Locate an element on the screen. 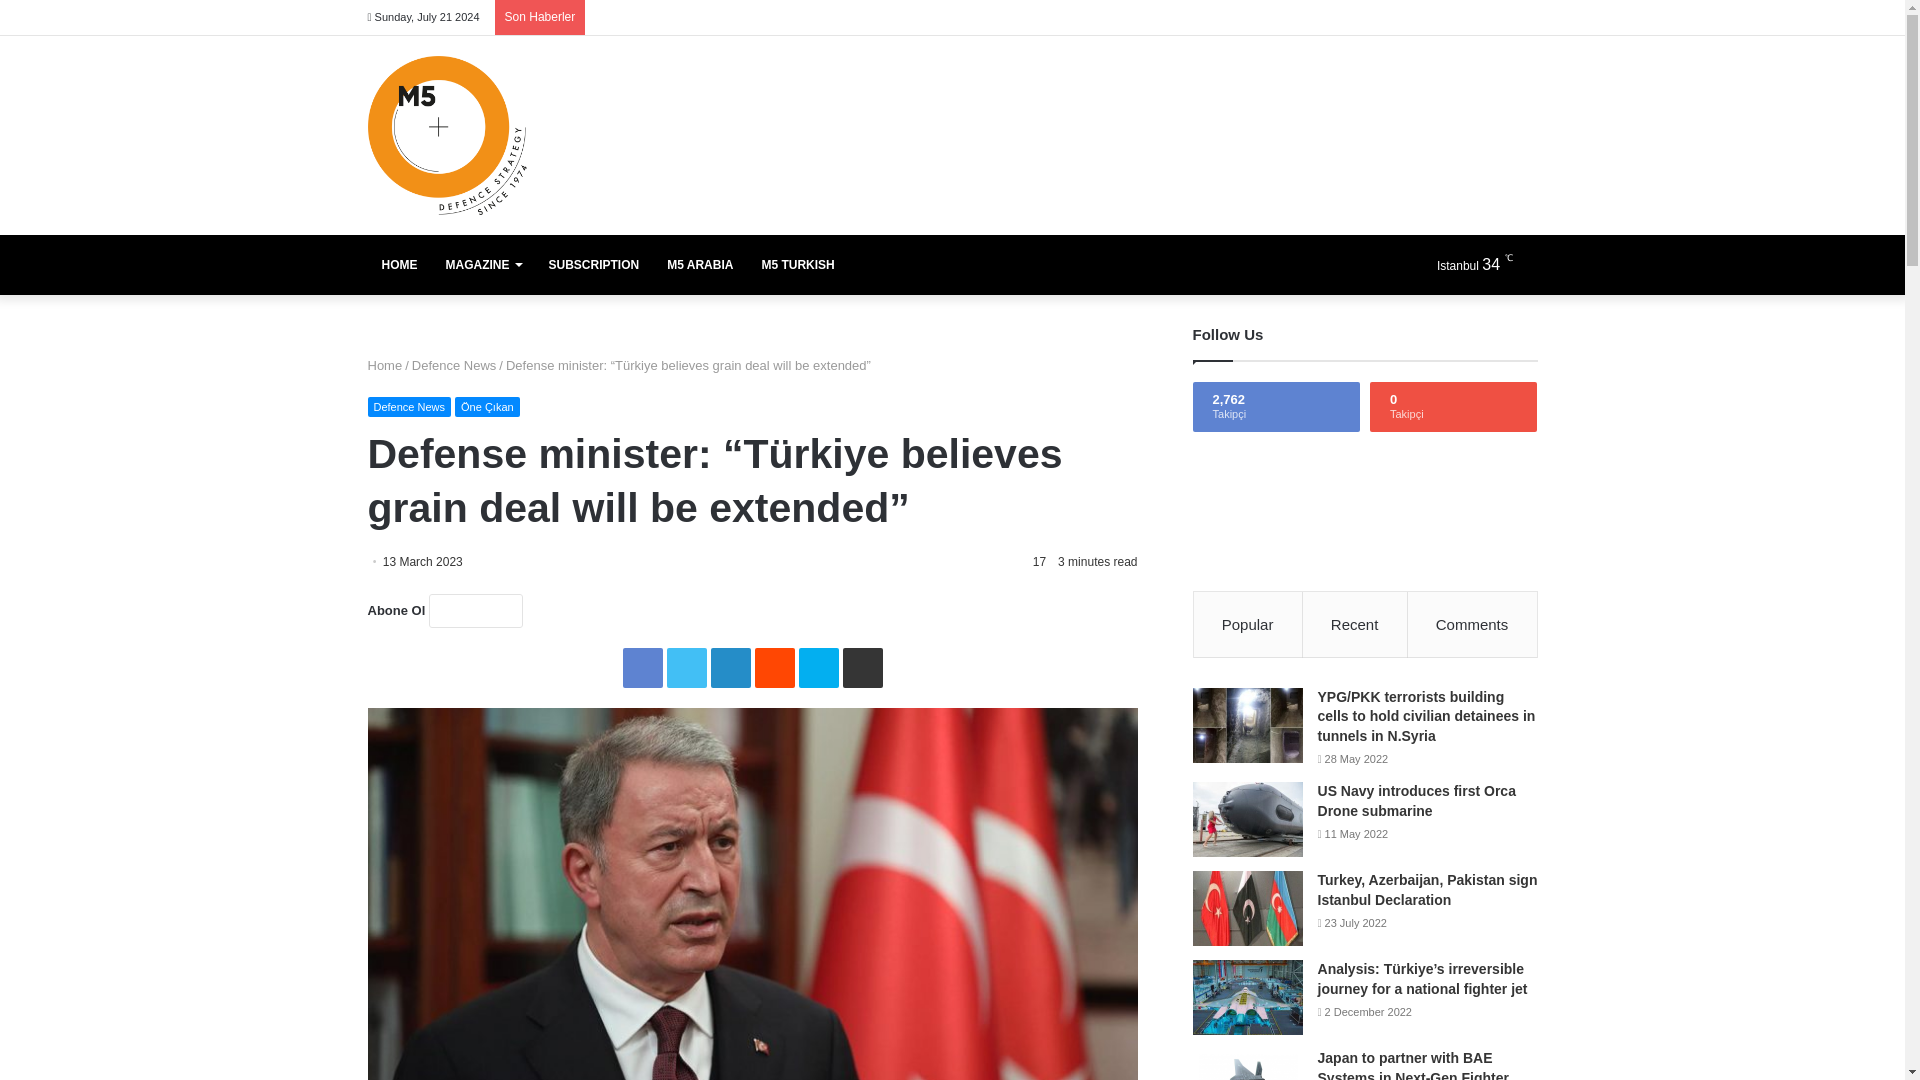 The image size is (1920, 1080). Abone Ol is located at coordinates (475, 610).